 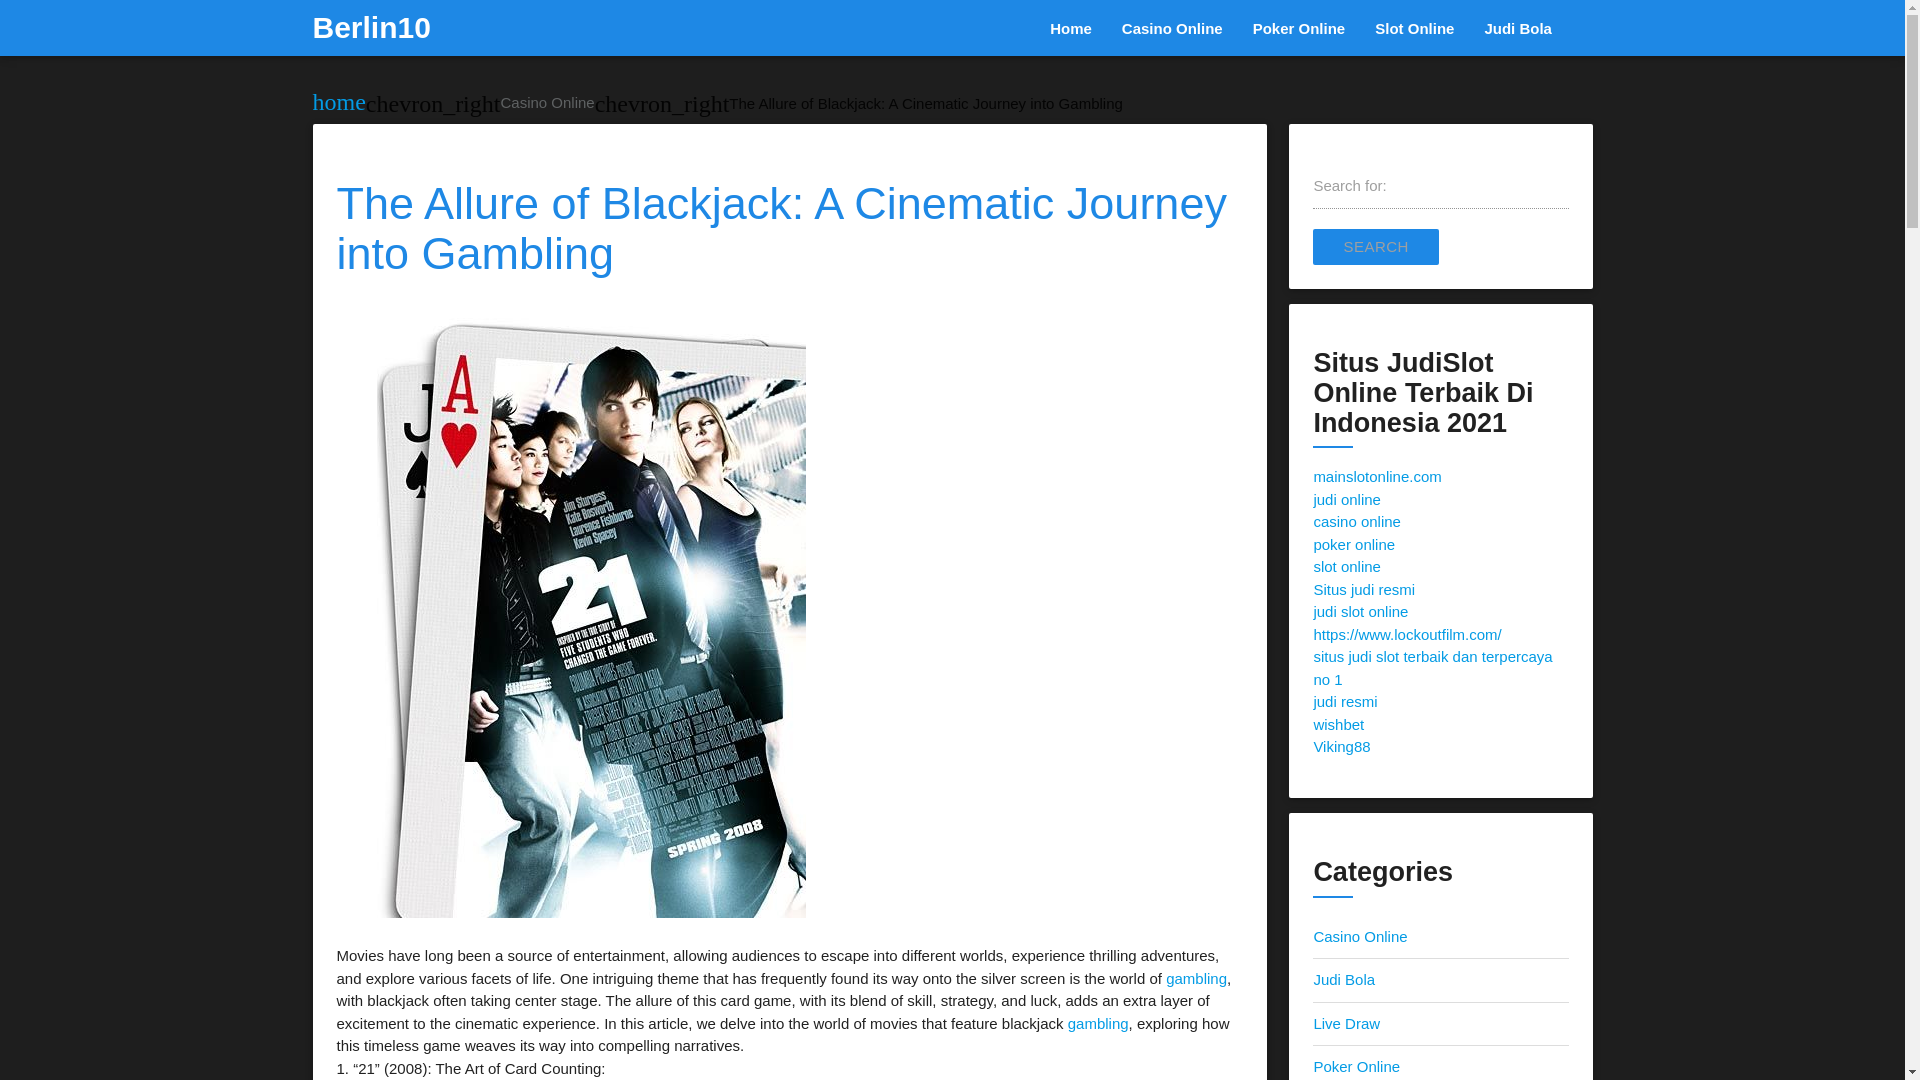 What do you see at coordinates (1338, 724) in the screenshot?
I see `wishbet` at bounding box center [1338, 724].